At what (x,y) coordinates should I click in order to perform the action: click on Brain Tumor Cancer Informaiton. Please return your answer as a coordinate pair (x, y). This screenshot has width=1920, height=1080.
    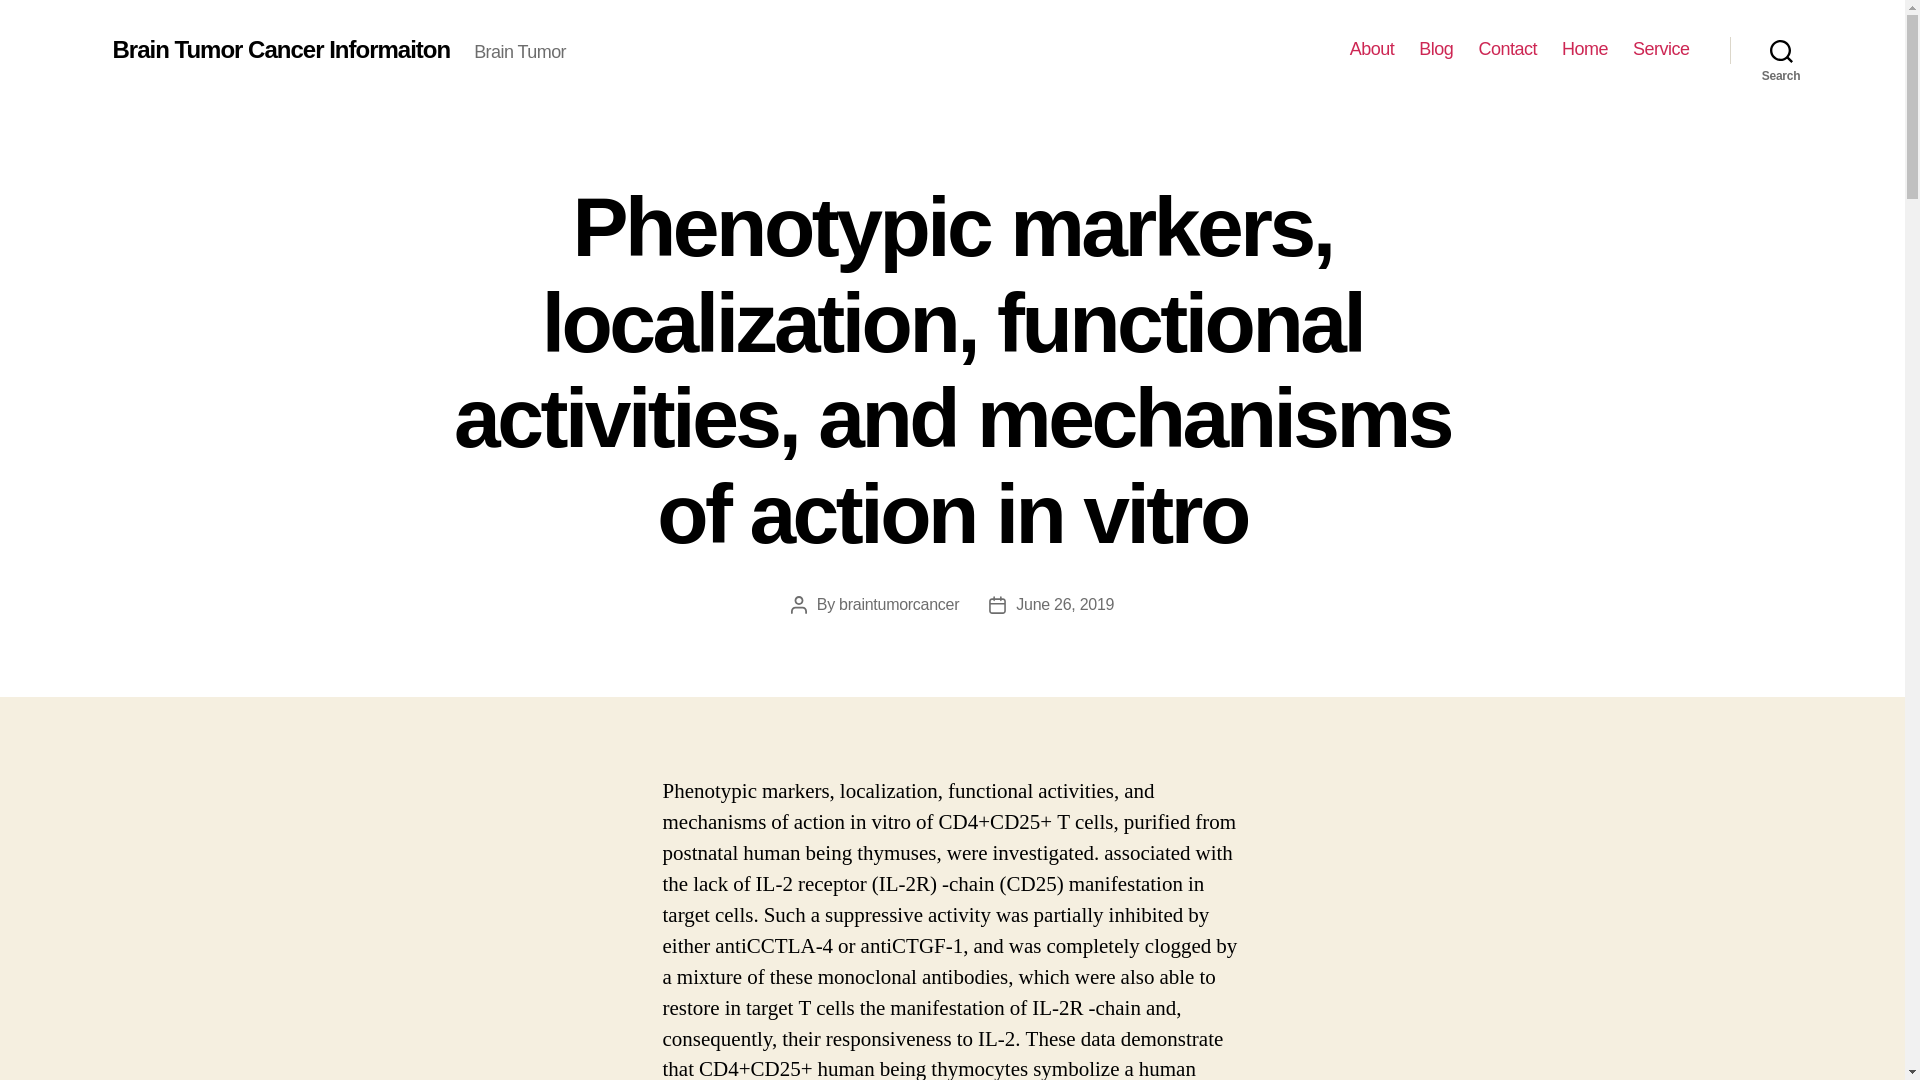
    Looking at the image, I should click on (280, 49).